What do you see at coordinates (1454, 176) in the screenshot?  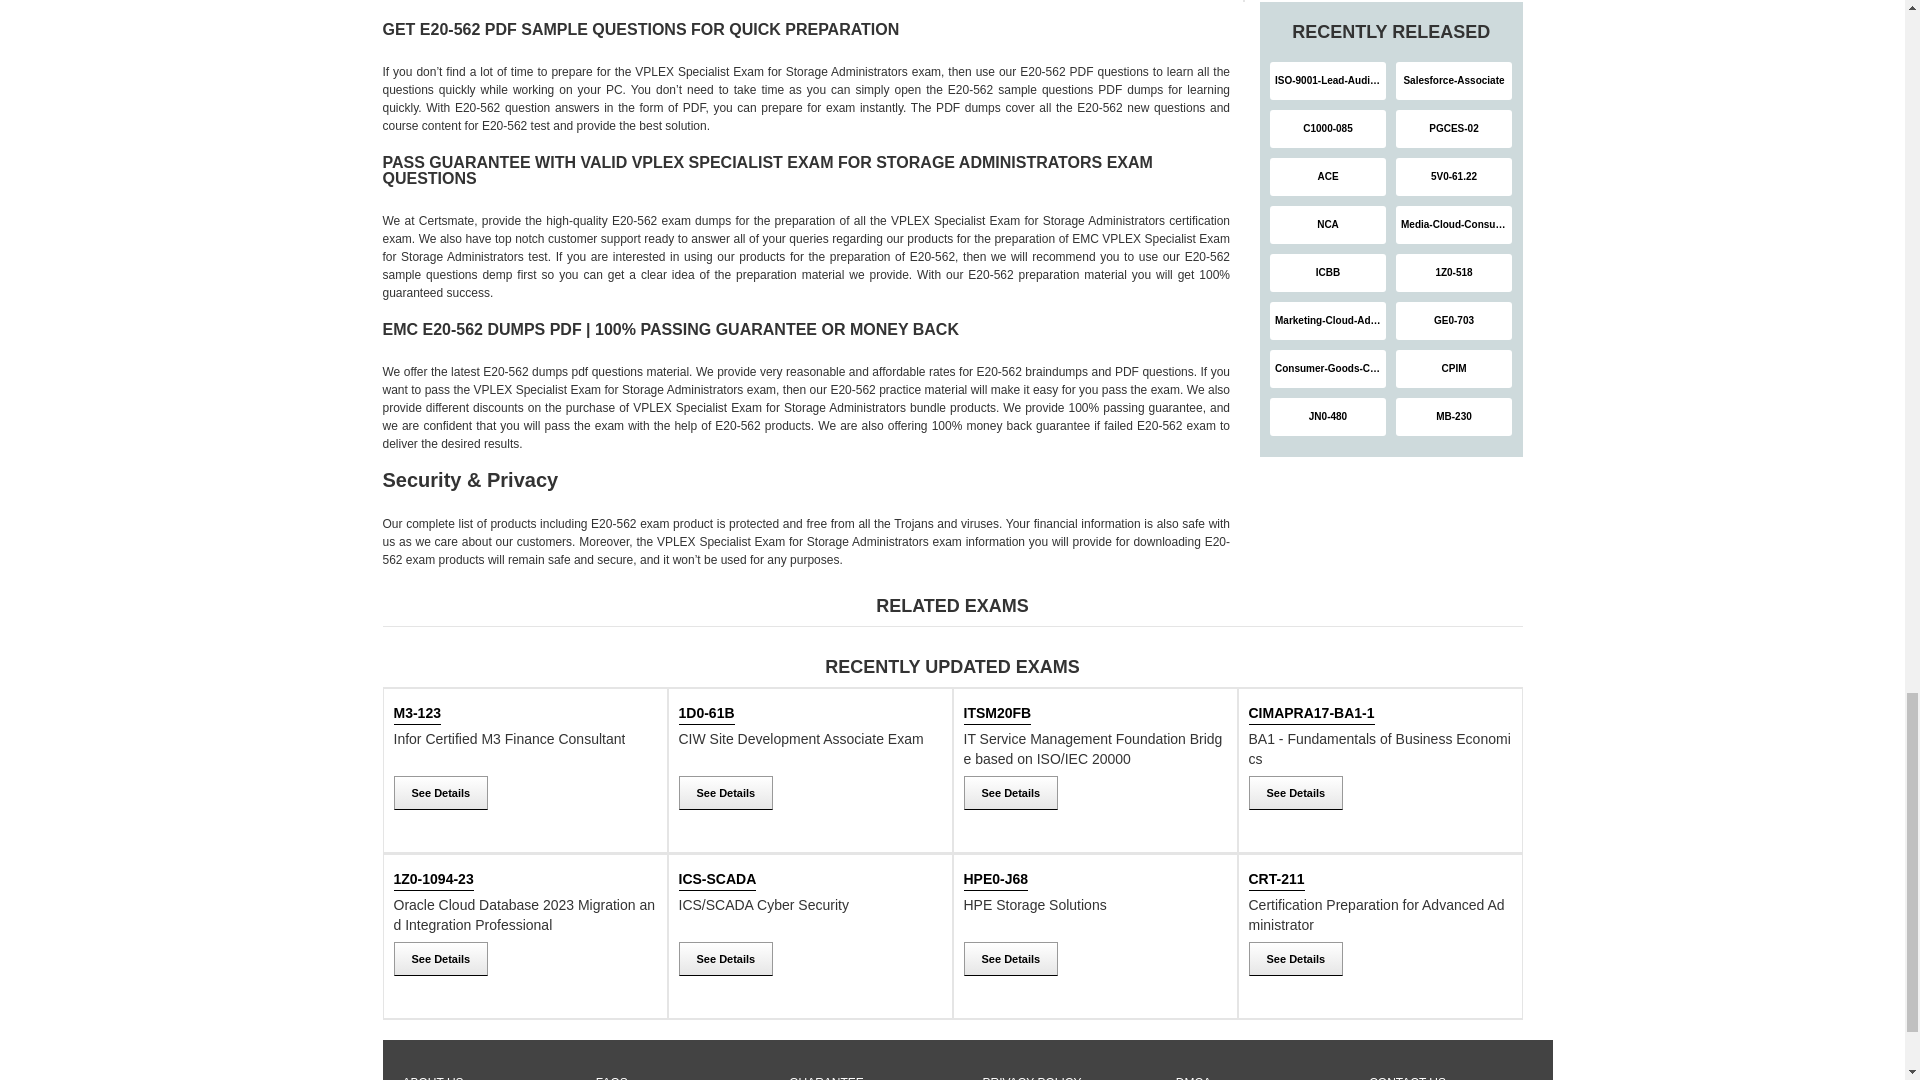 I see `5V0-61.22` at bounding box center [1454, 176].